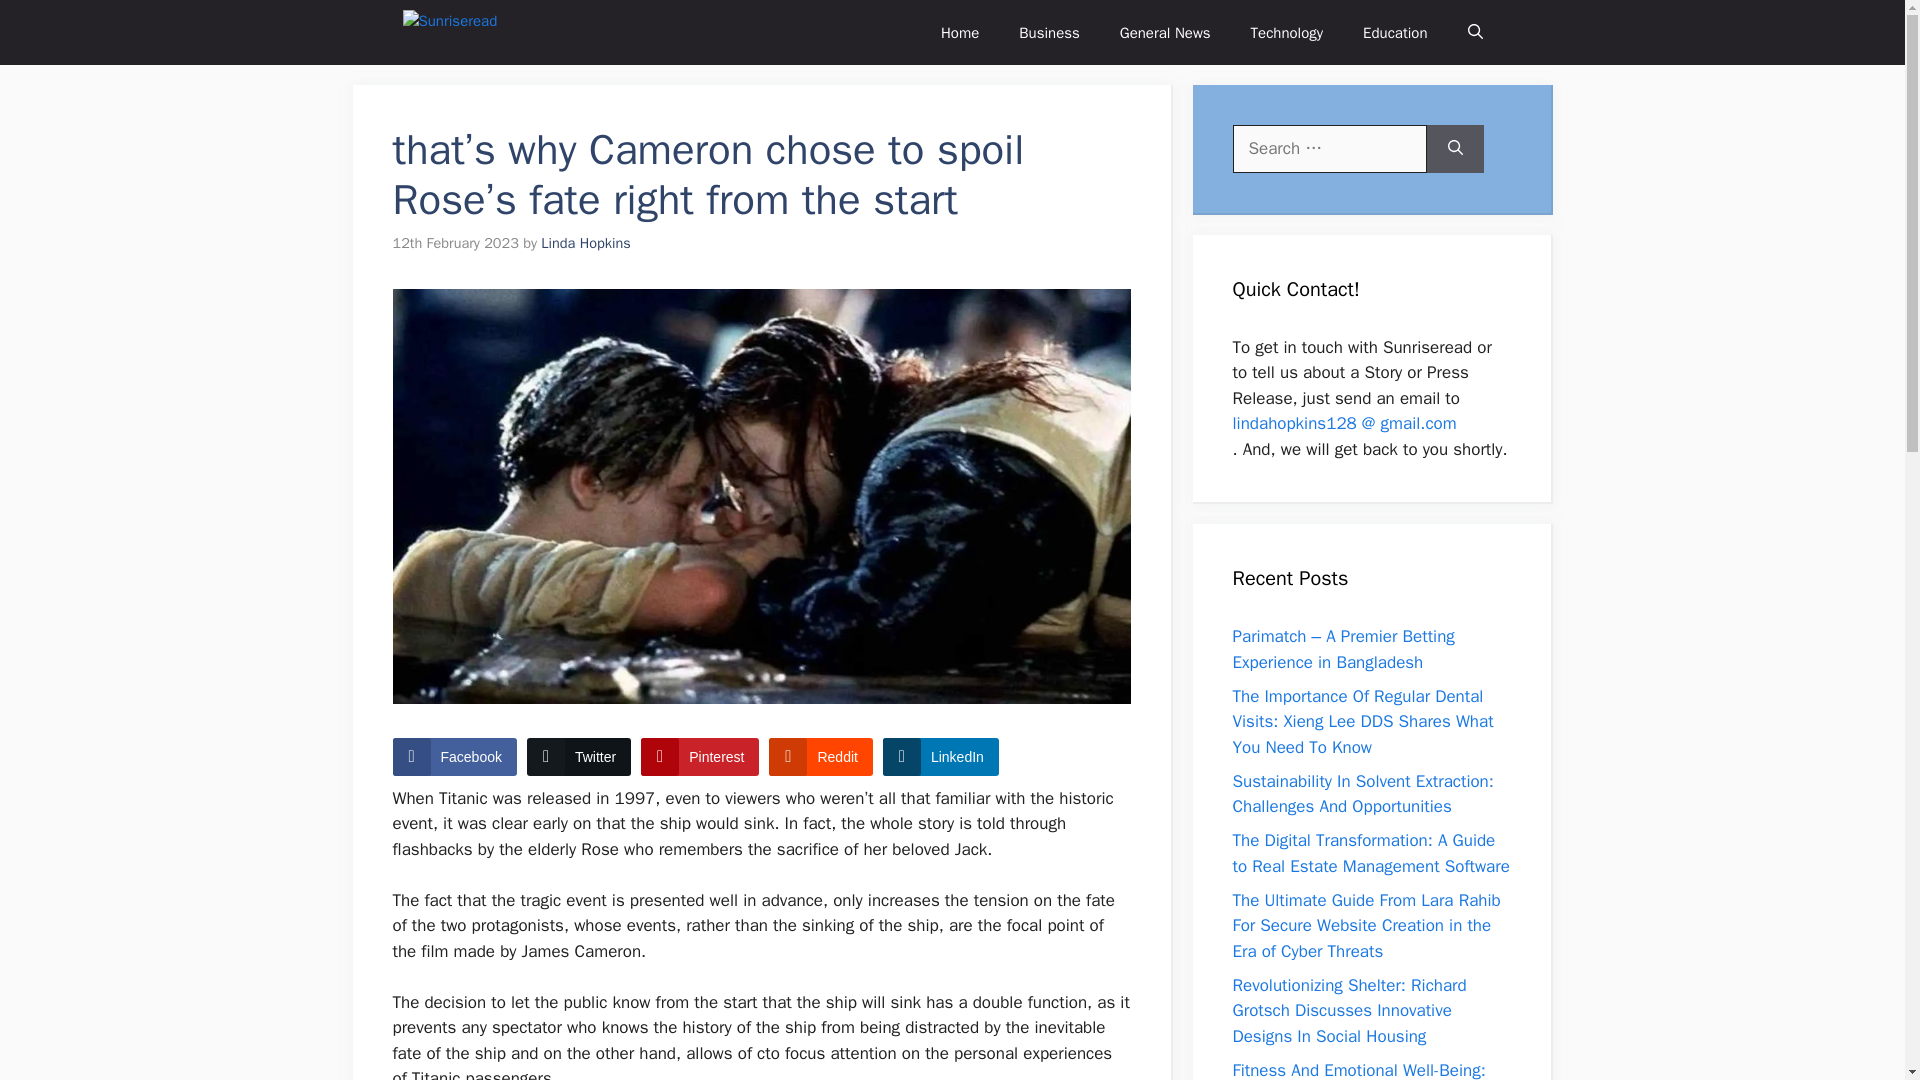 The image size is (1920, 1080). Describe the element at coordinates (960, 32) in the screenshot. I see `Home` at that location.